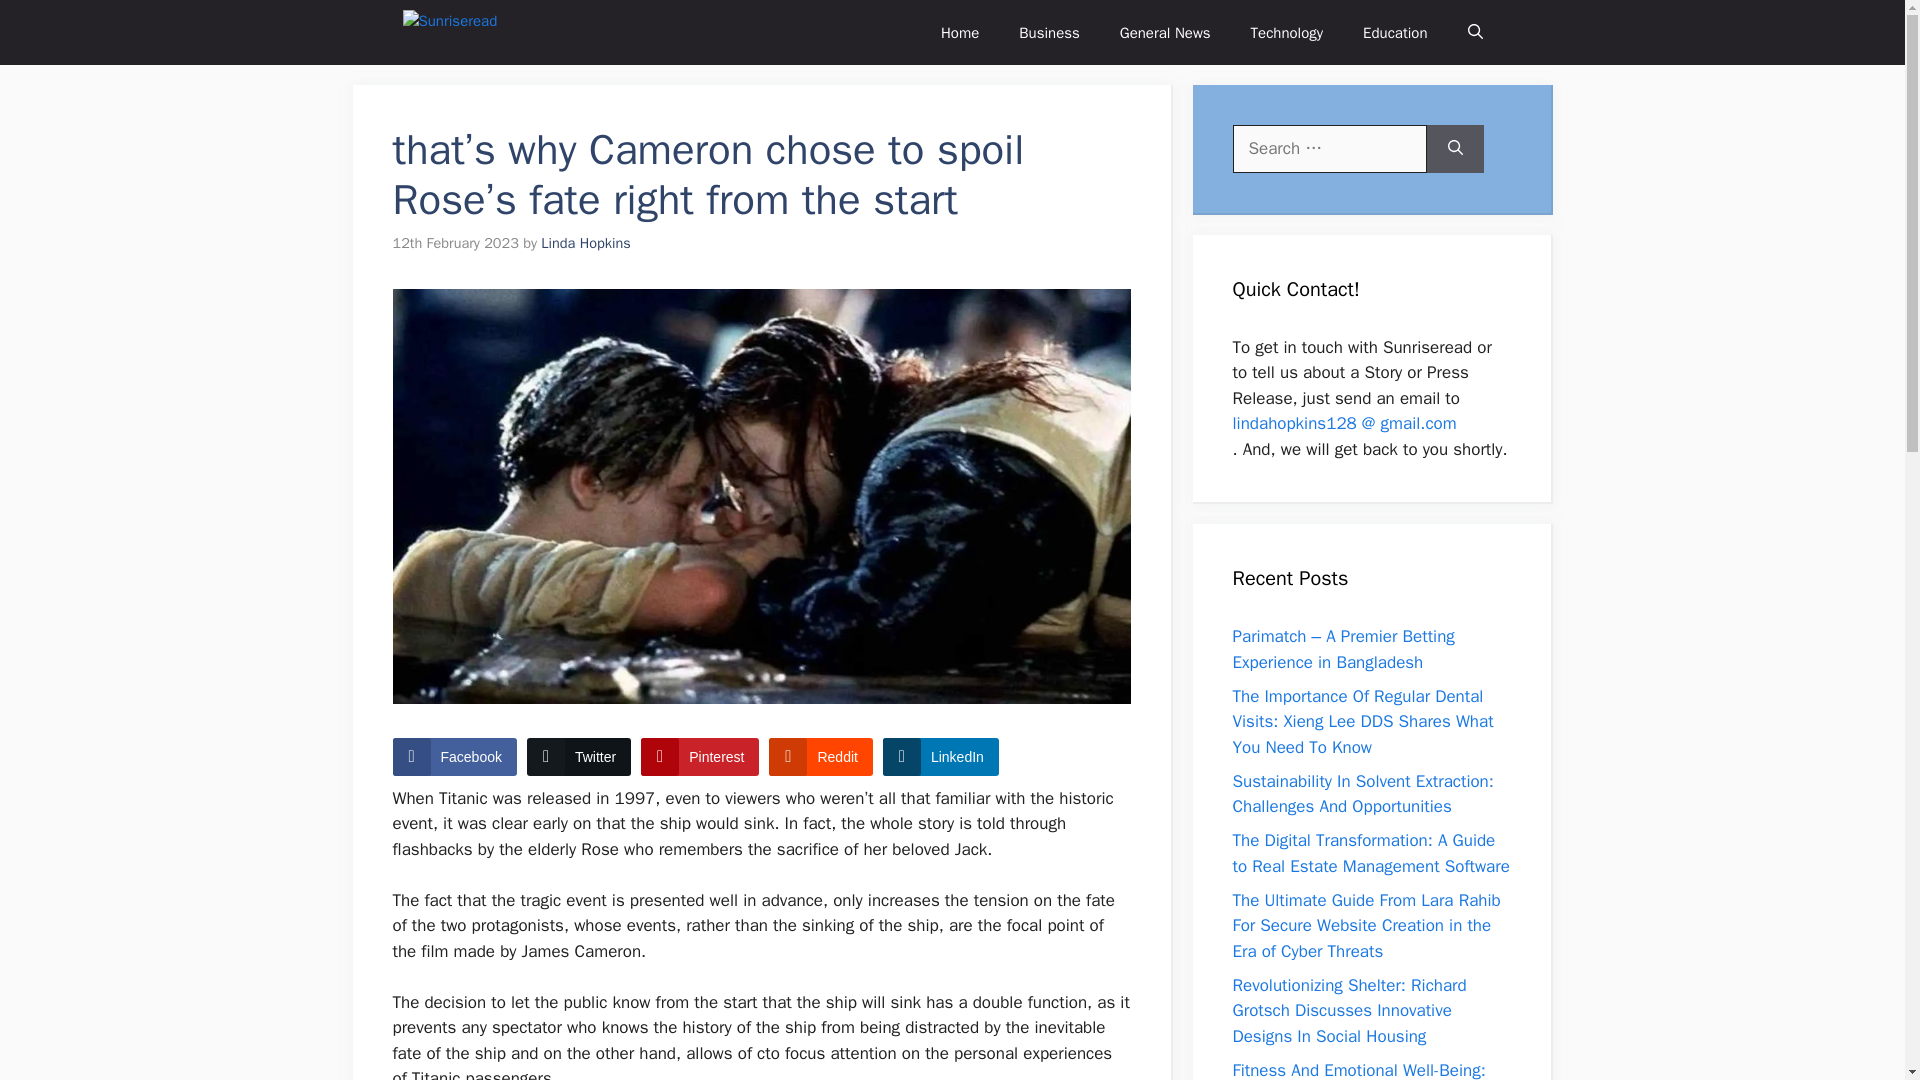 The image size is (1920, 1080). Describe the element at coordinates (960, 32) in the screenshot. I see `Home` at that location.